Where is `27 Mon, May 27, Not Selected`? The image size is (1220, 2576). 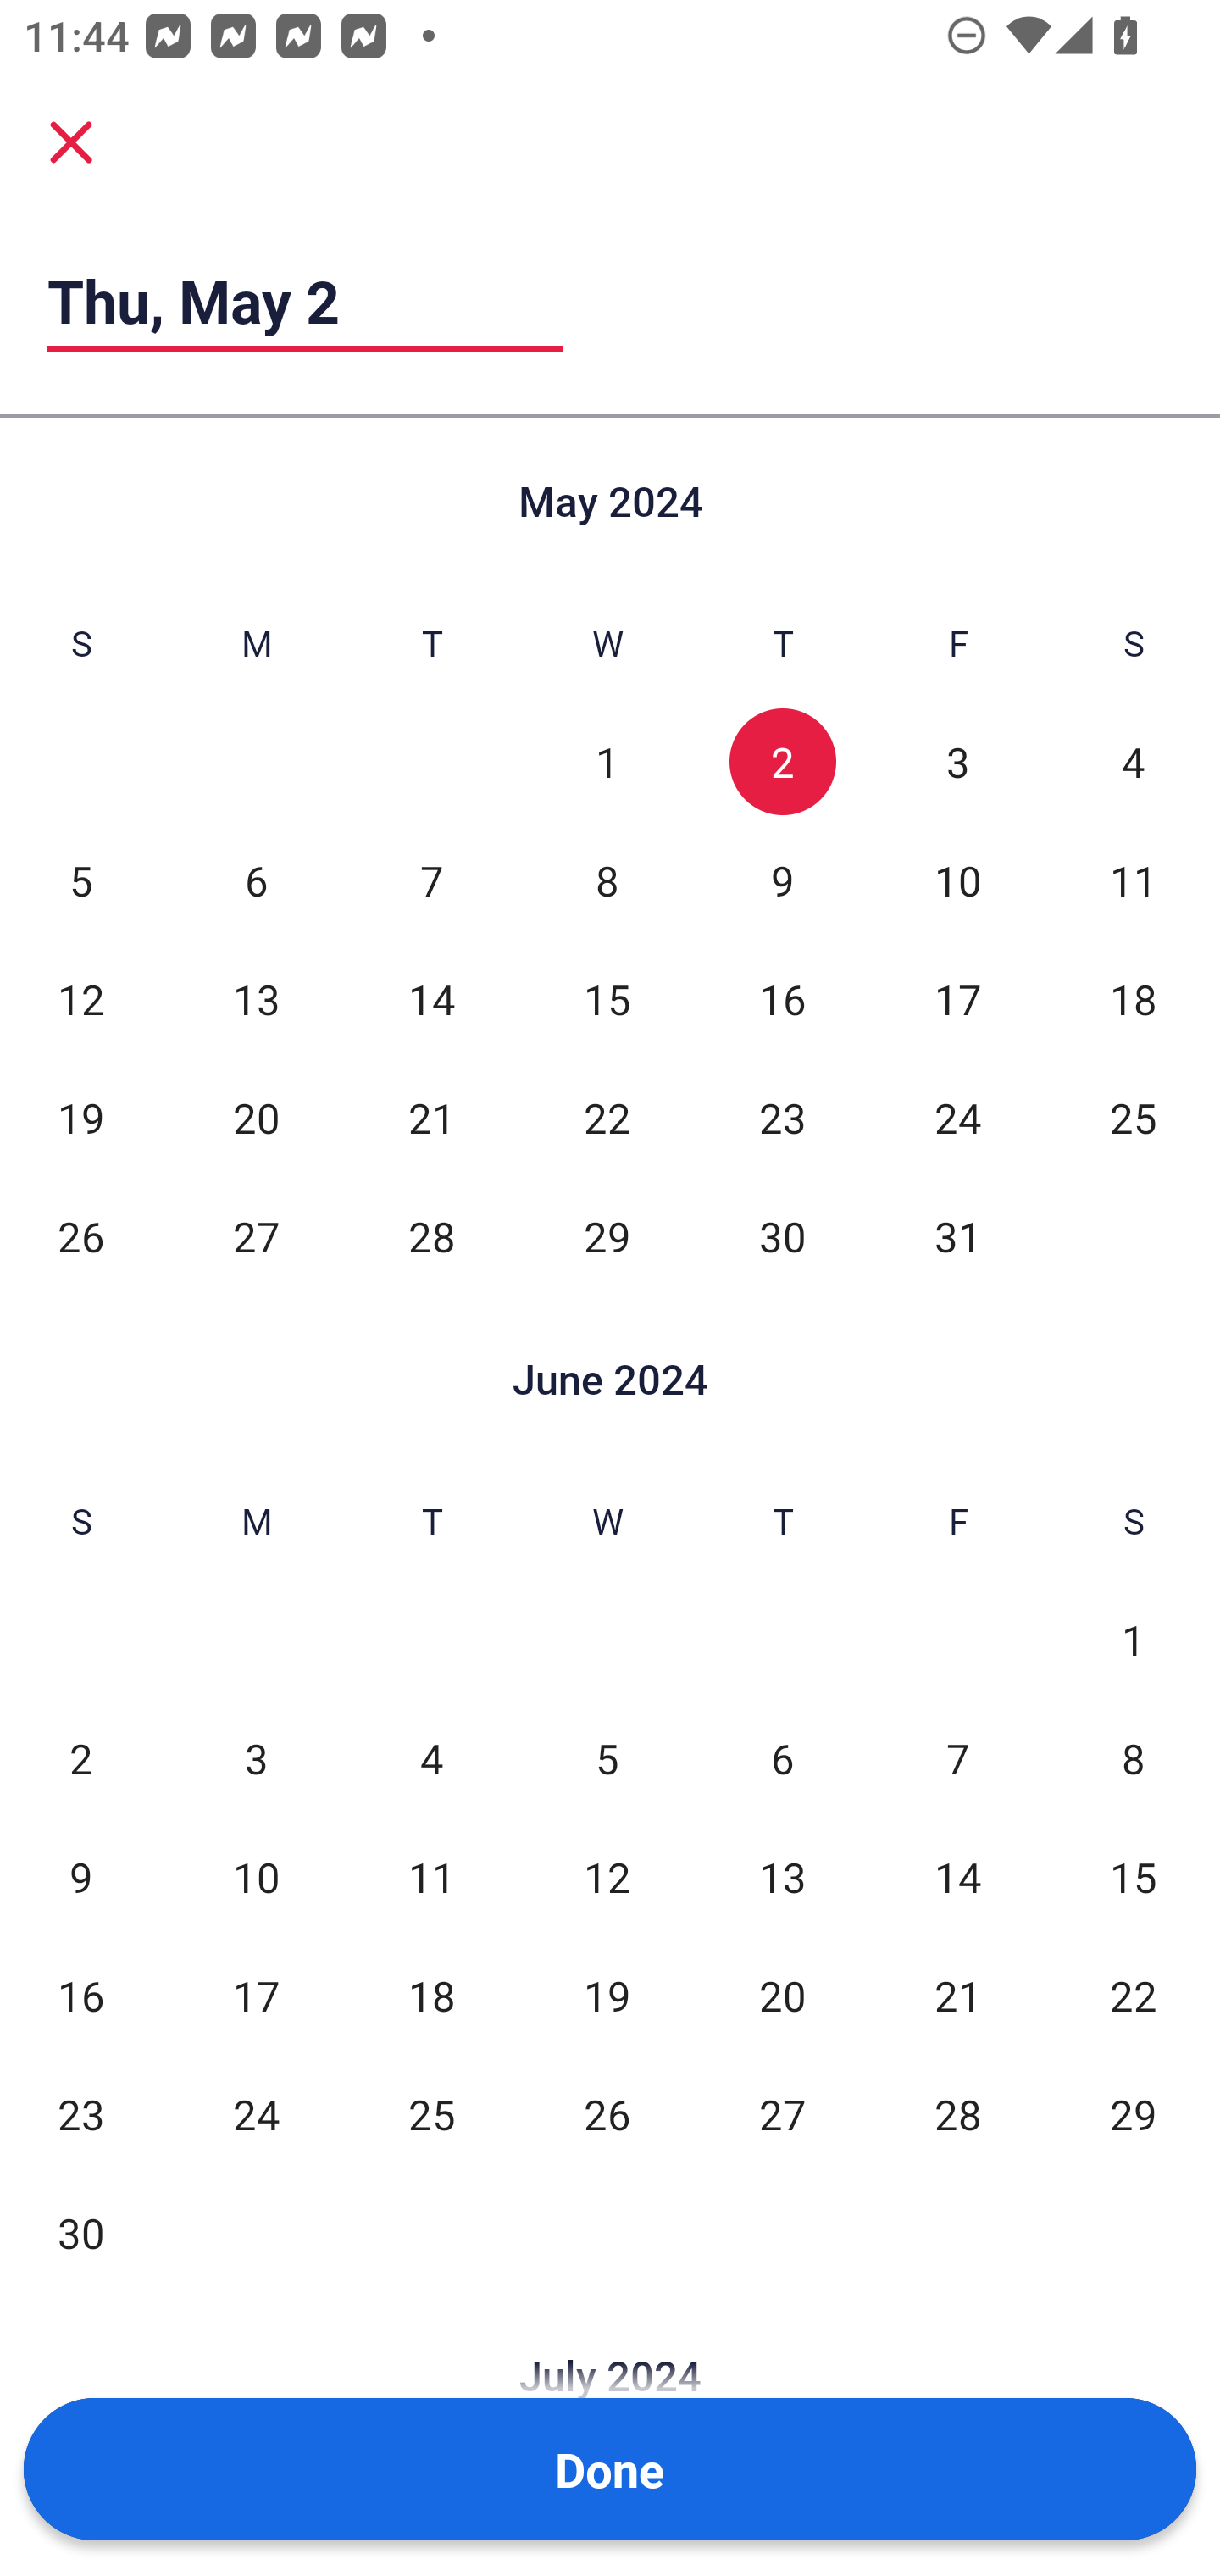
27 Mon, May 27, Not Selected is located at coordinates (256, 1236).